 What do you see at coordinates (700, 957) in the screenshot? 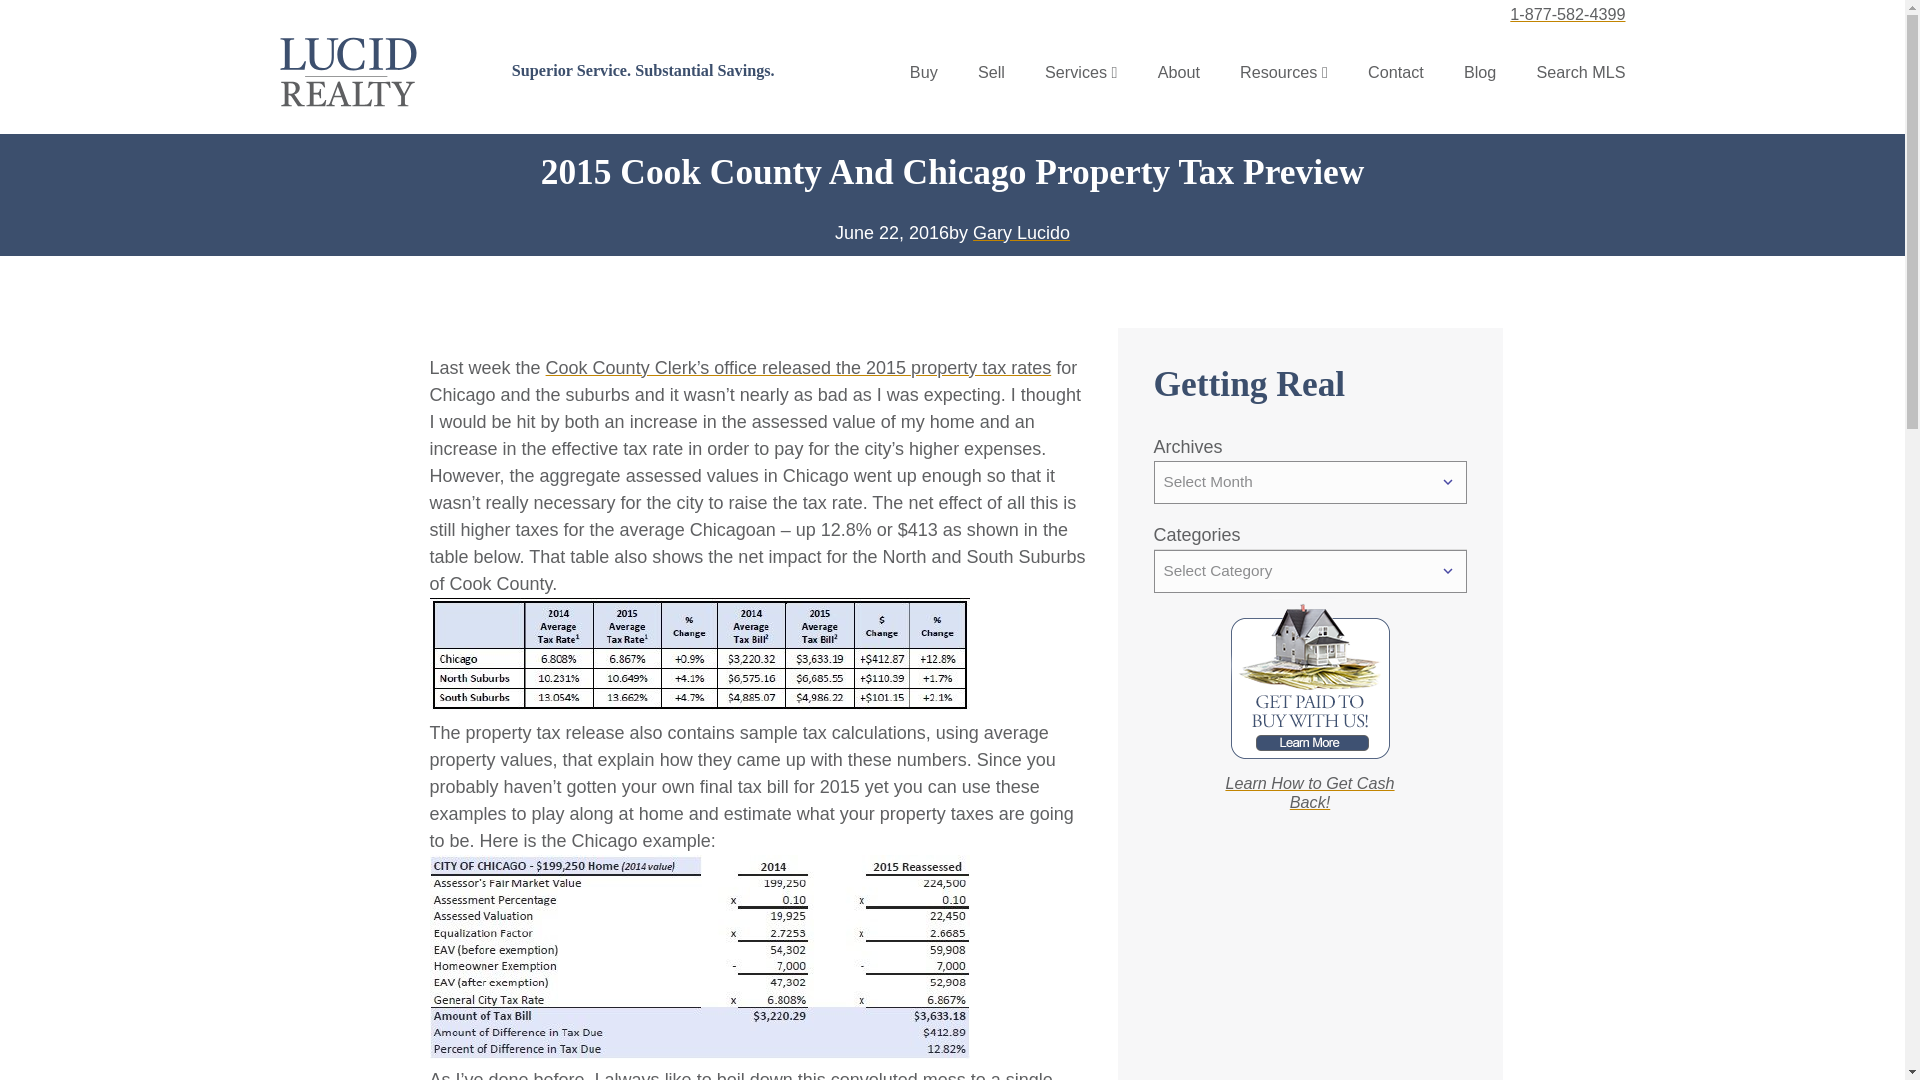
I see `Chicago property tax calculation example` at bounding box center [700, 957].